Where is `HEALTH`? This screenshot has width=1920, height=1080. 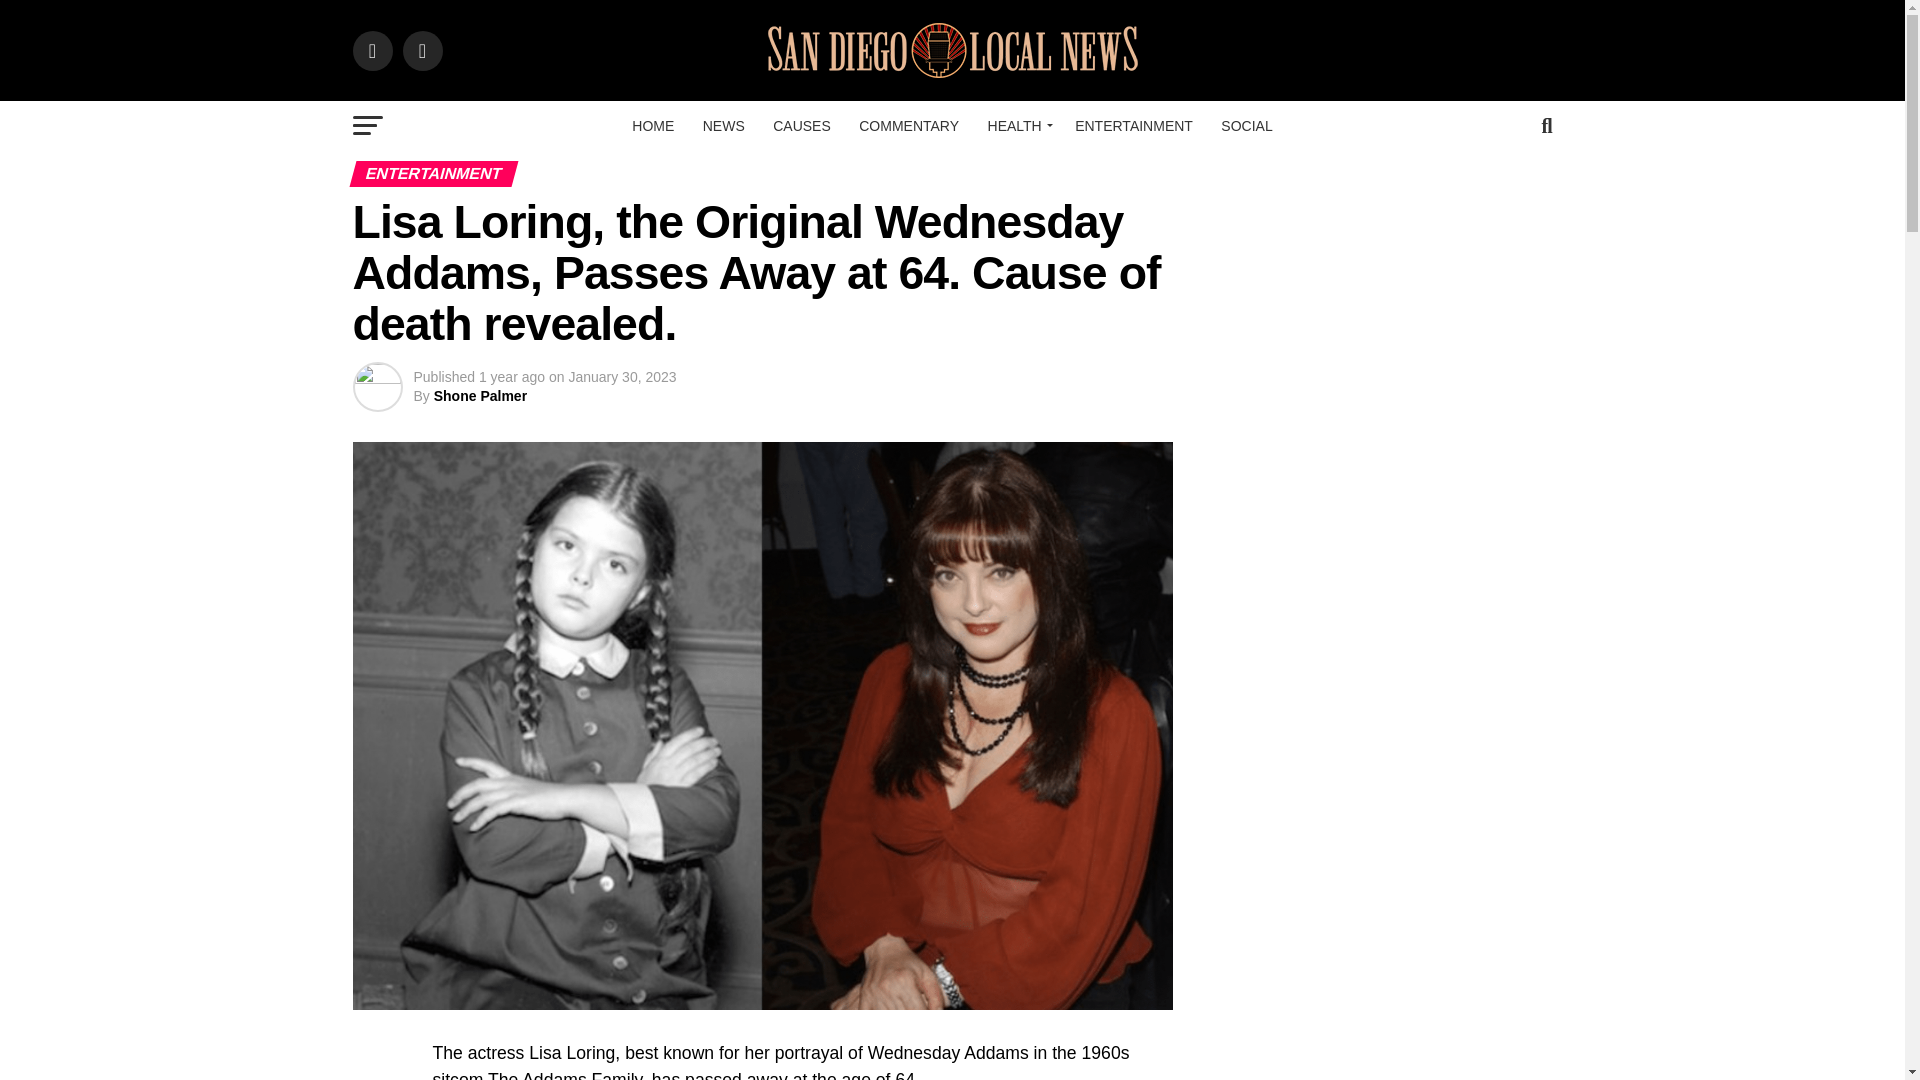 HEALTH is located at coordinates (1017, 126).